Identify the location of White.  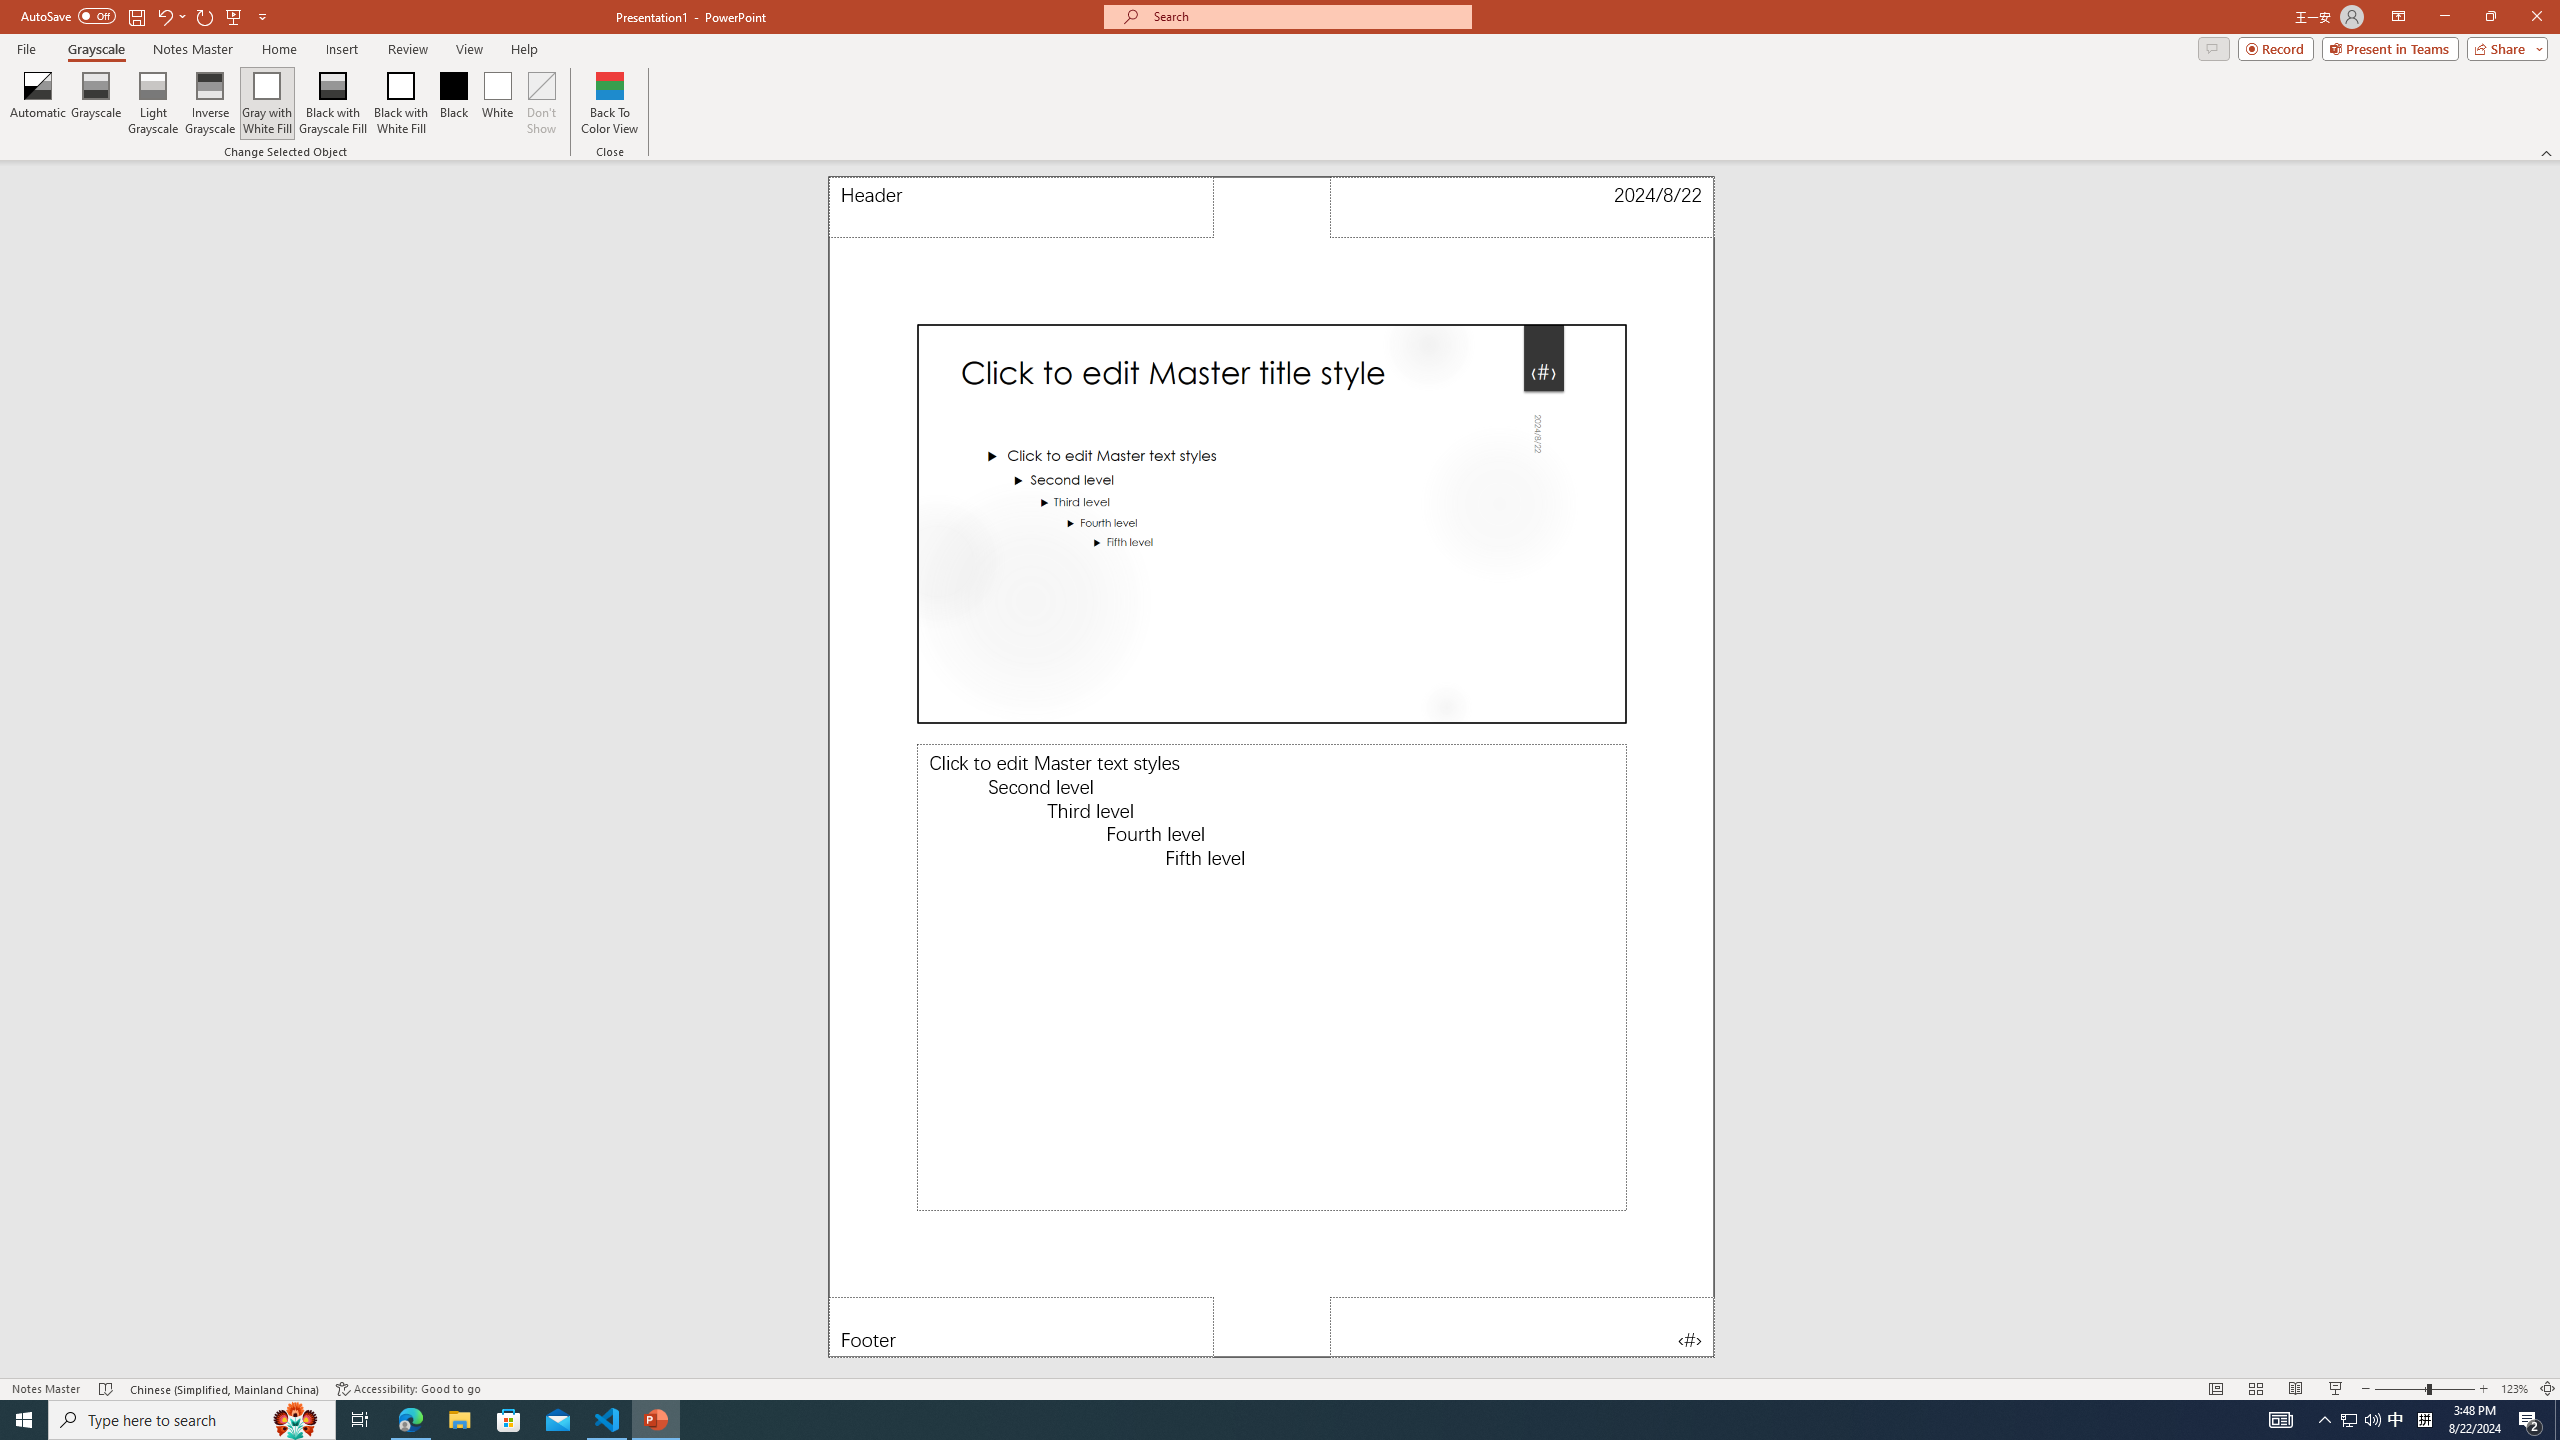
(498, 103).